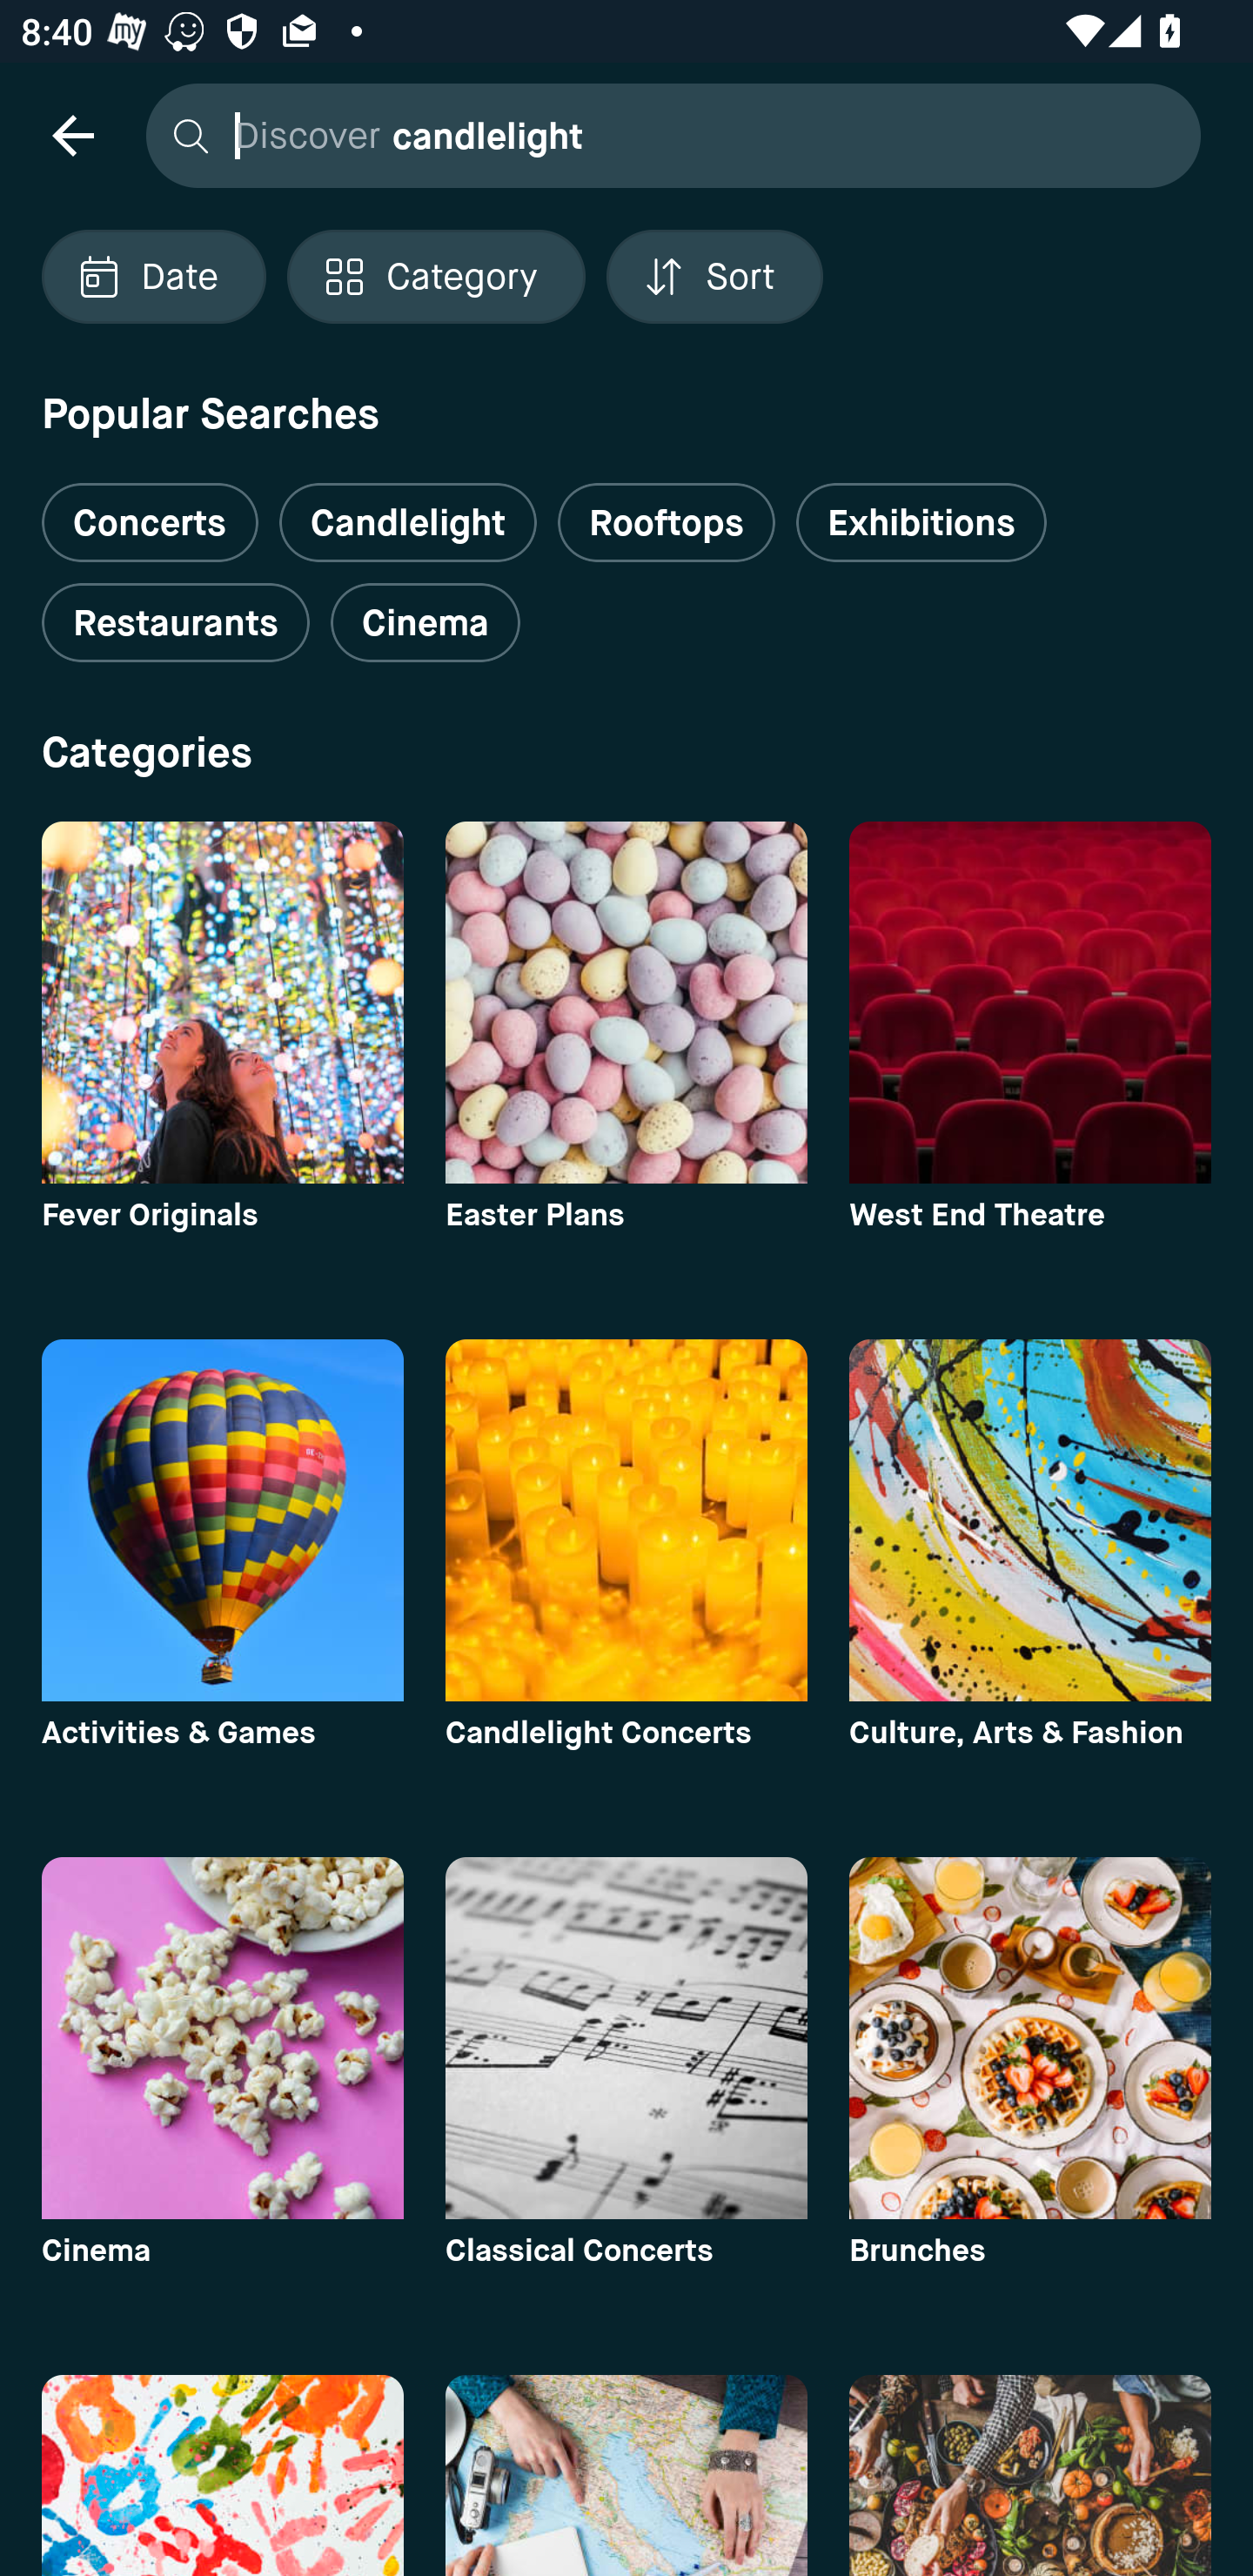 The width and height of the screenshot is (1253, 2576). I want to click on Localized description Date, so click(153, 277).